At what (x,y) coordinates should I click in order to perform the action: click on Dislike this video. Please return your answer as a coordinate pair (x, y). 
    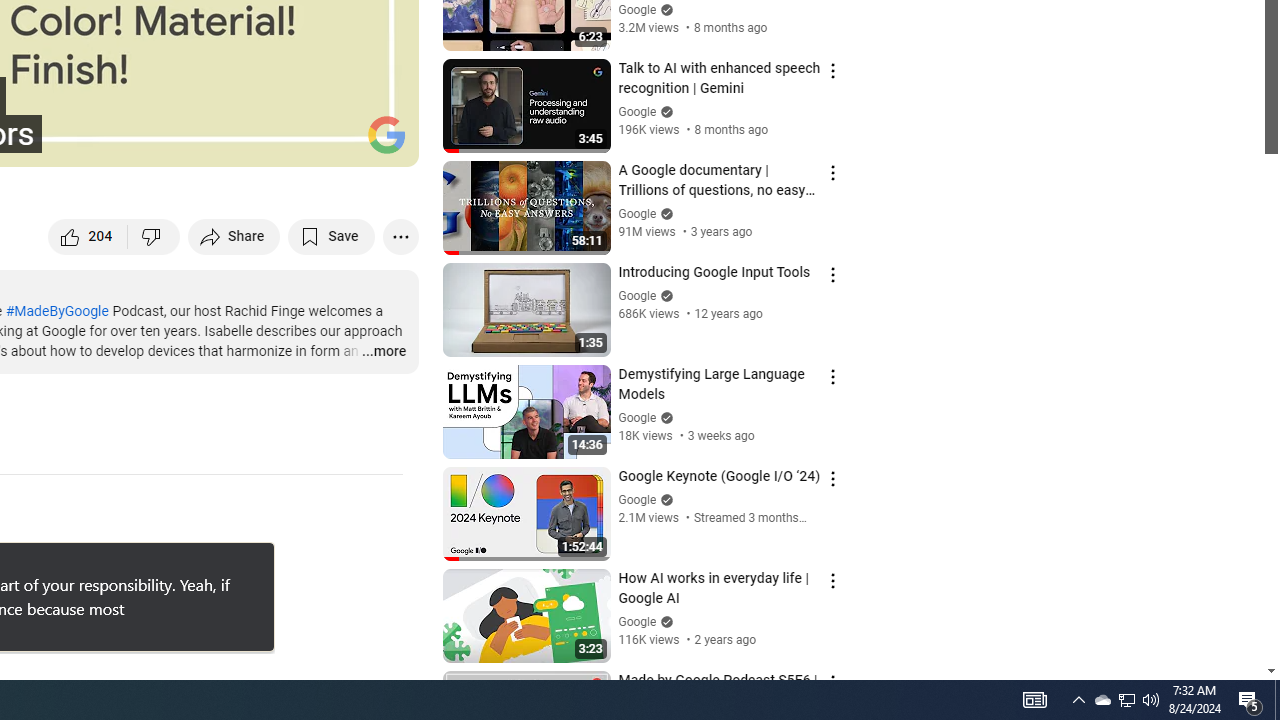
    Looking at the image, I should click on (238, 142).